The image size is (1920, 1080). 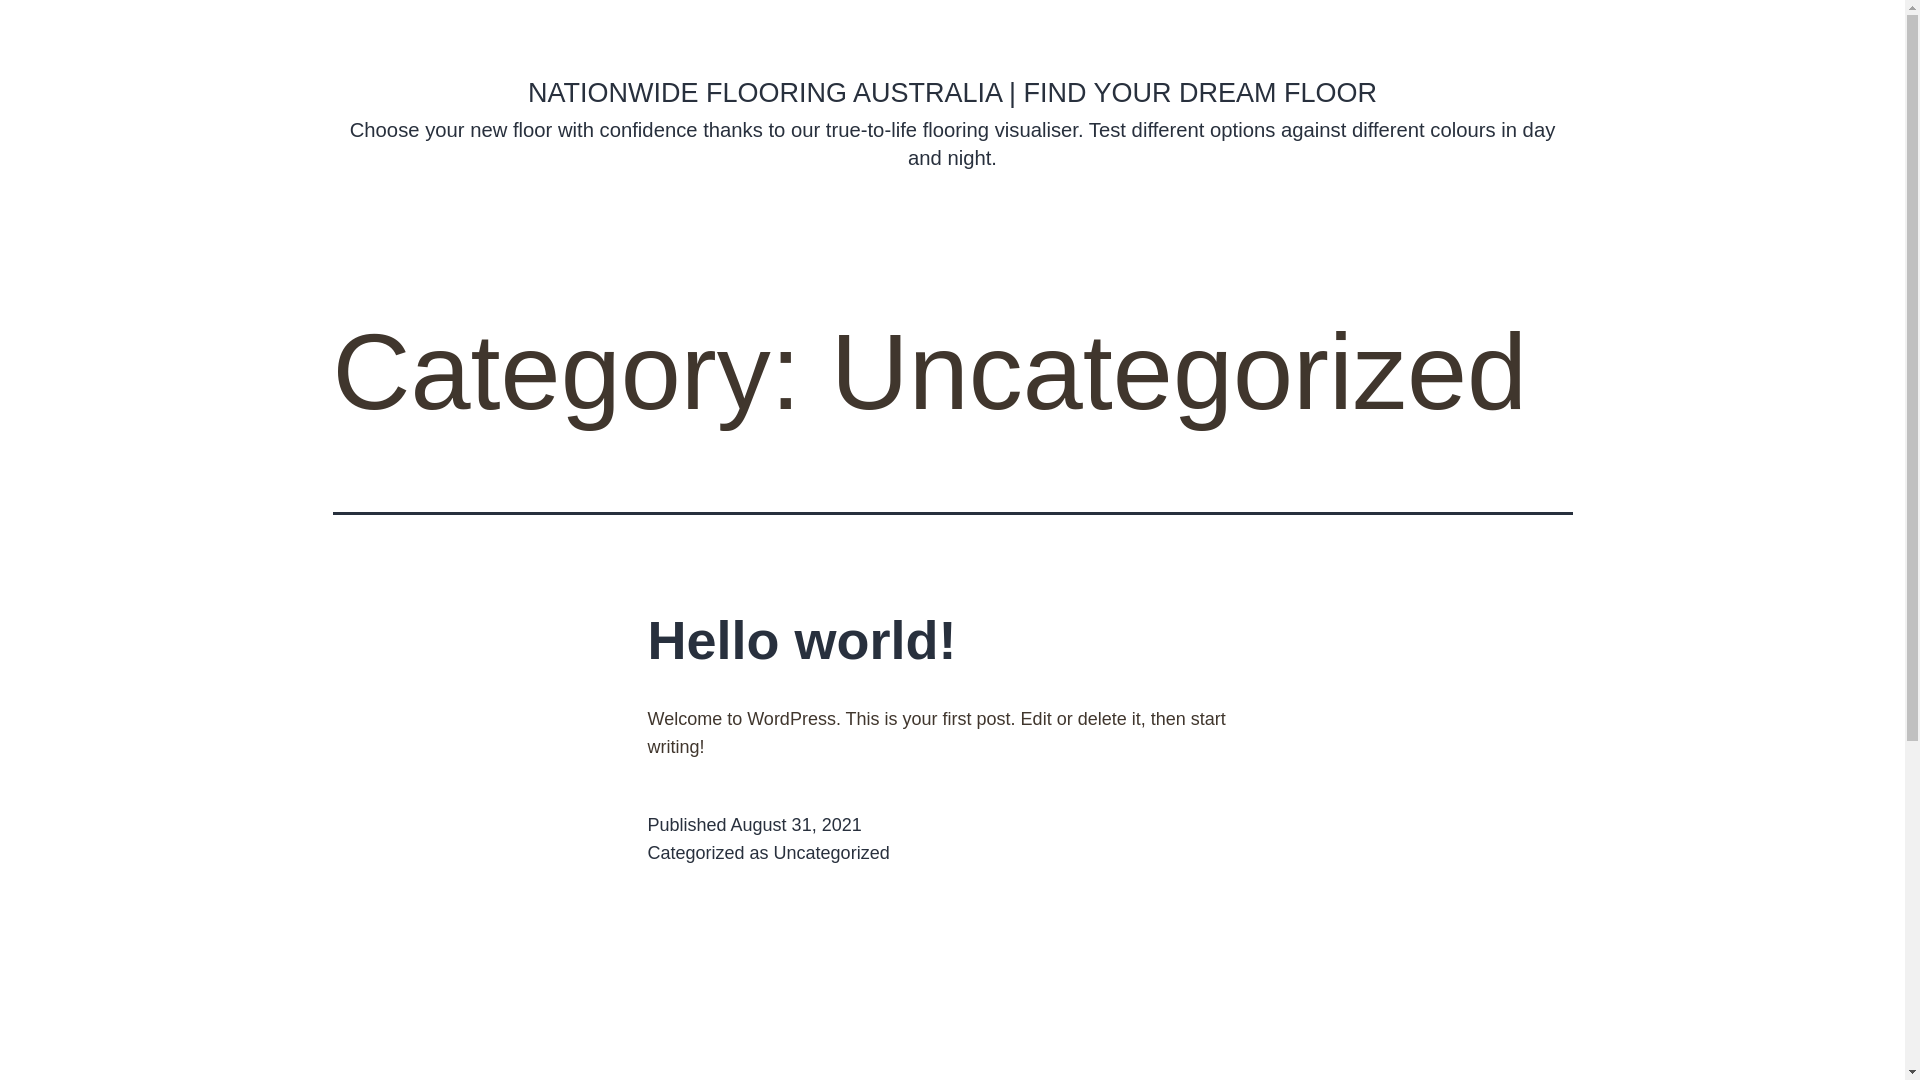 I want to click on NATIONWIDE FLOORING AUSTRALIA | FIND YOUR DREAM FLOOR, so click(x=952, y=92).